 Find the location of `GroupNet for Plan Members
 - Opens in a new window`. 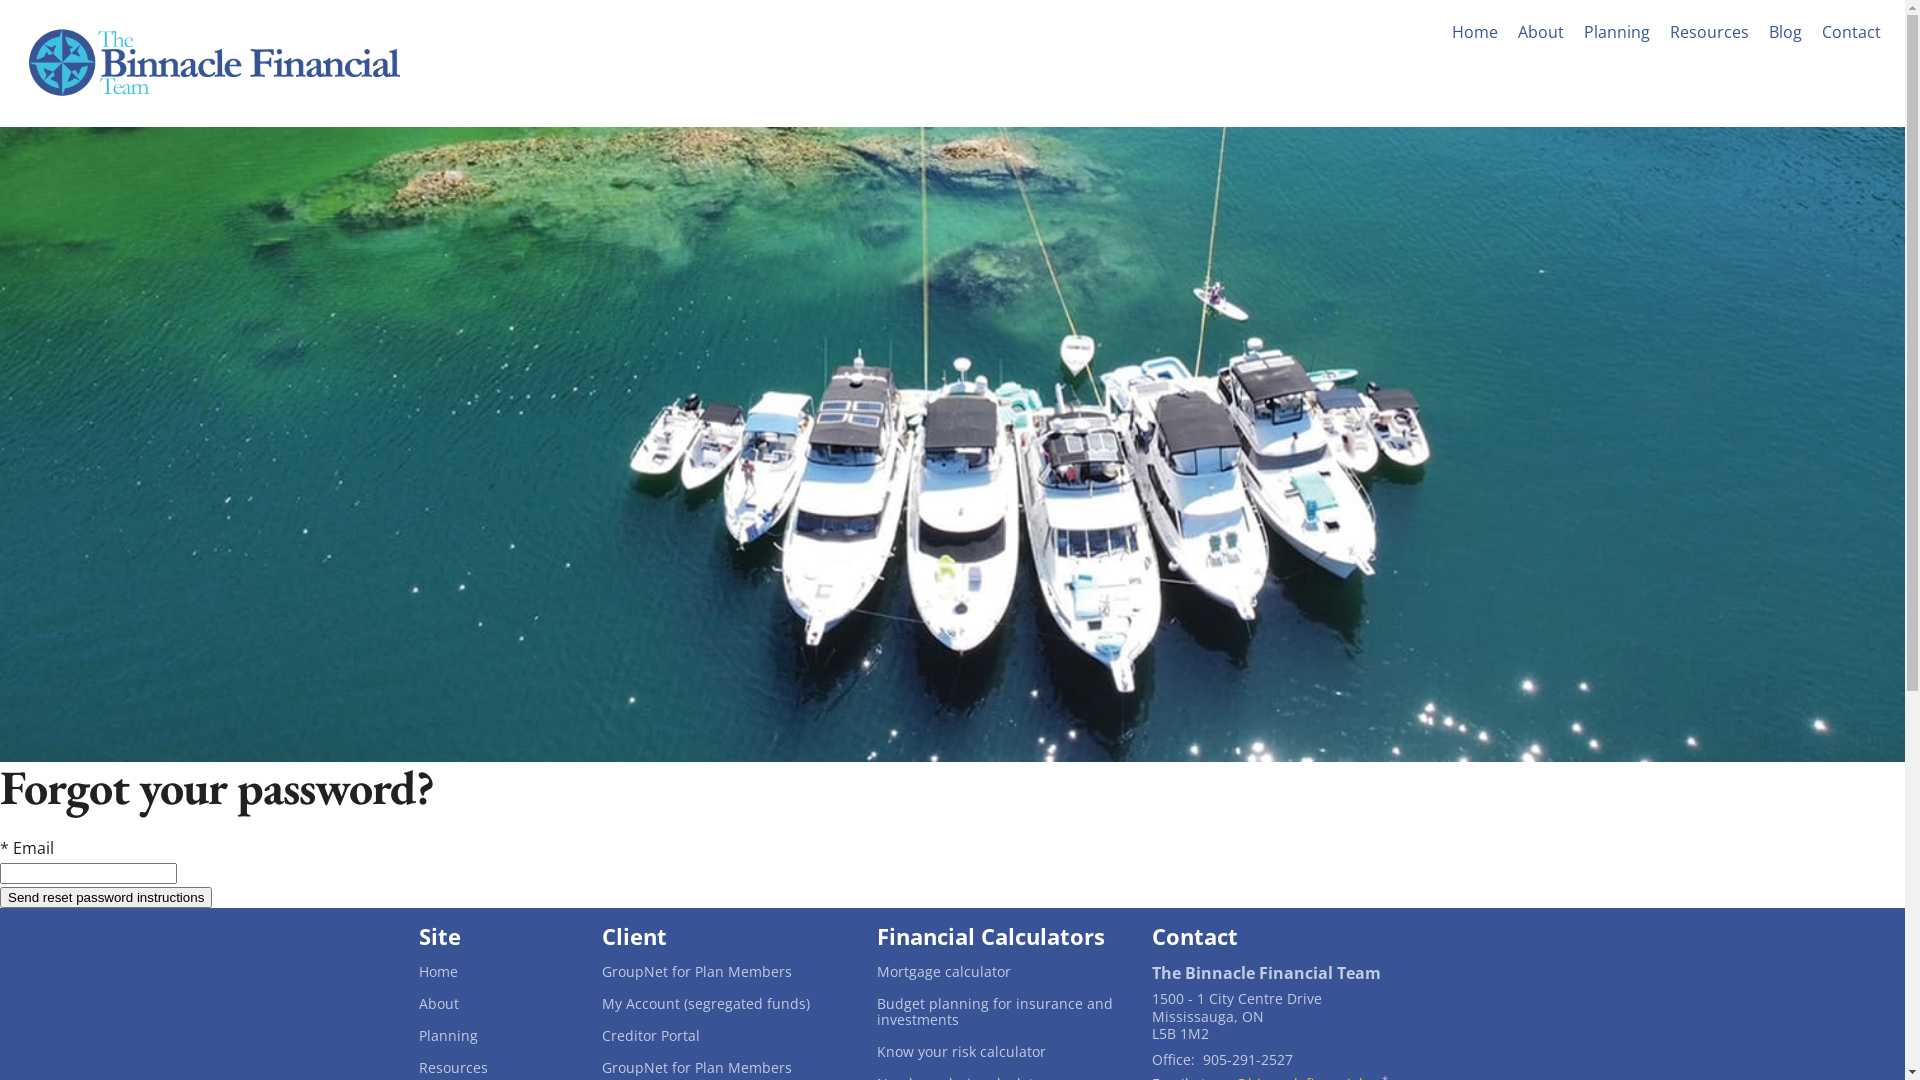

GroupNet for Plan Members
 - Opens in a new window is located at coordinates (724, 972).